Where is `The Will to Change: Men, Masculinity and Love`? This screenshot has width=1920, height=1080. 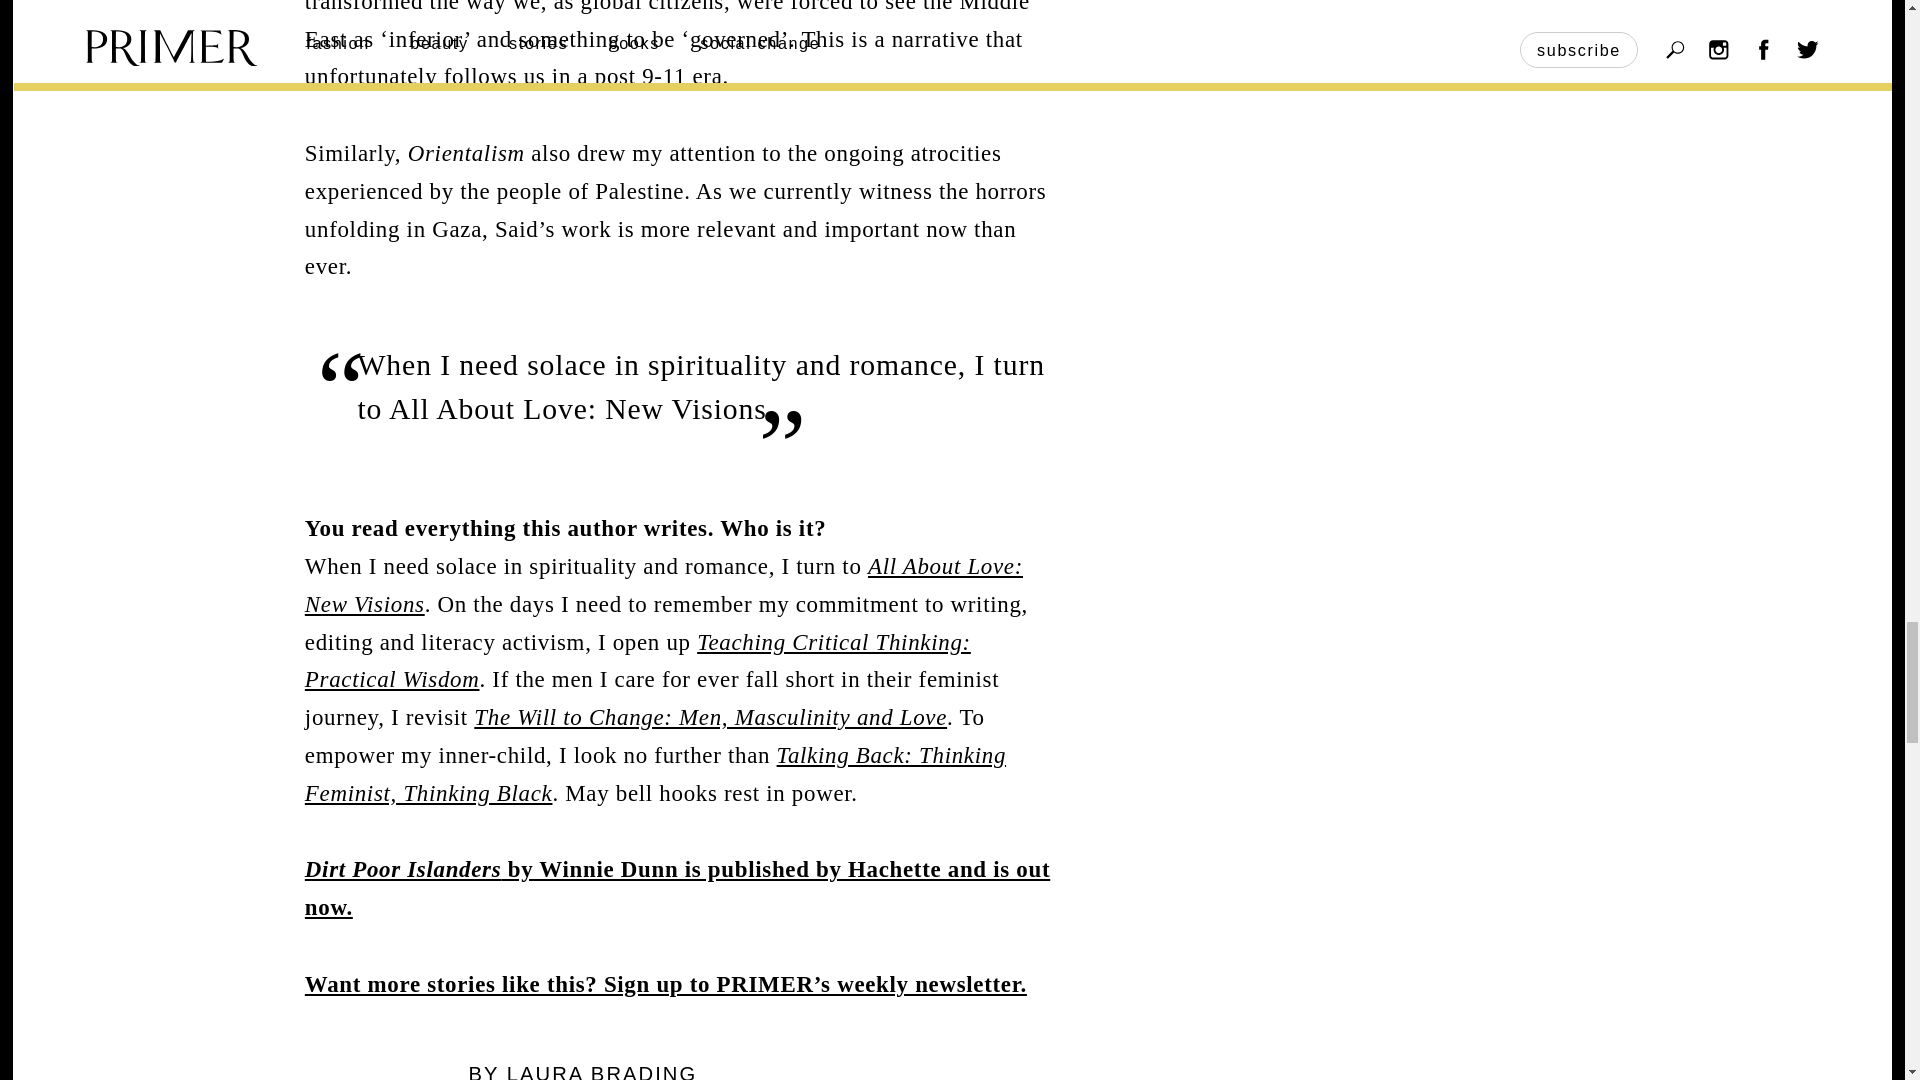
The Will to Change: Men, Masculinity and Love is located at coordinates (710, 718).